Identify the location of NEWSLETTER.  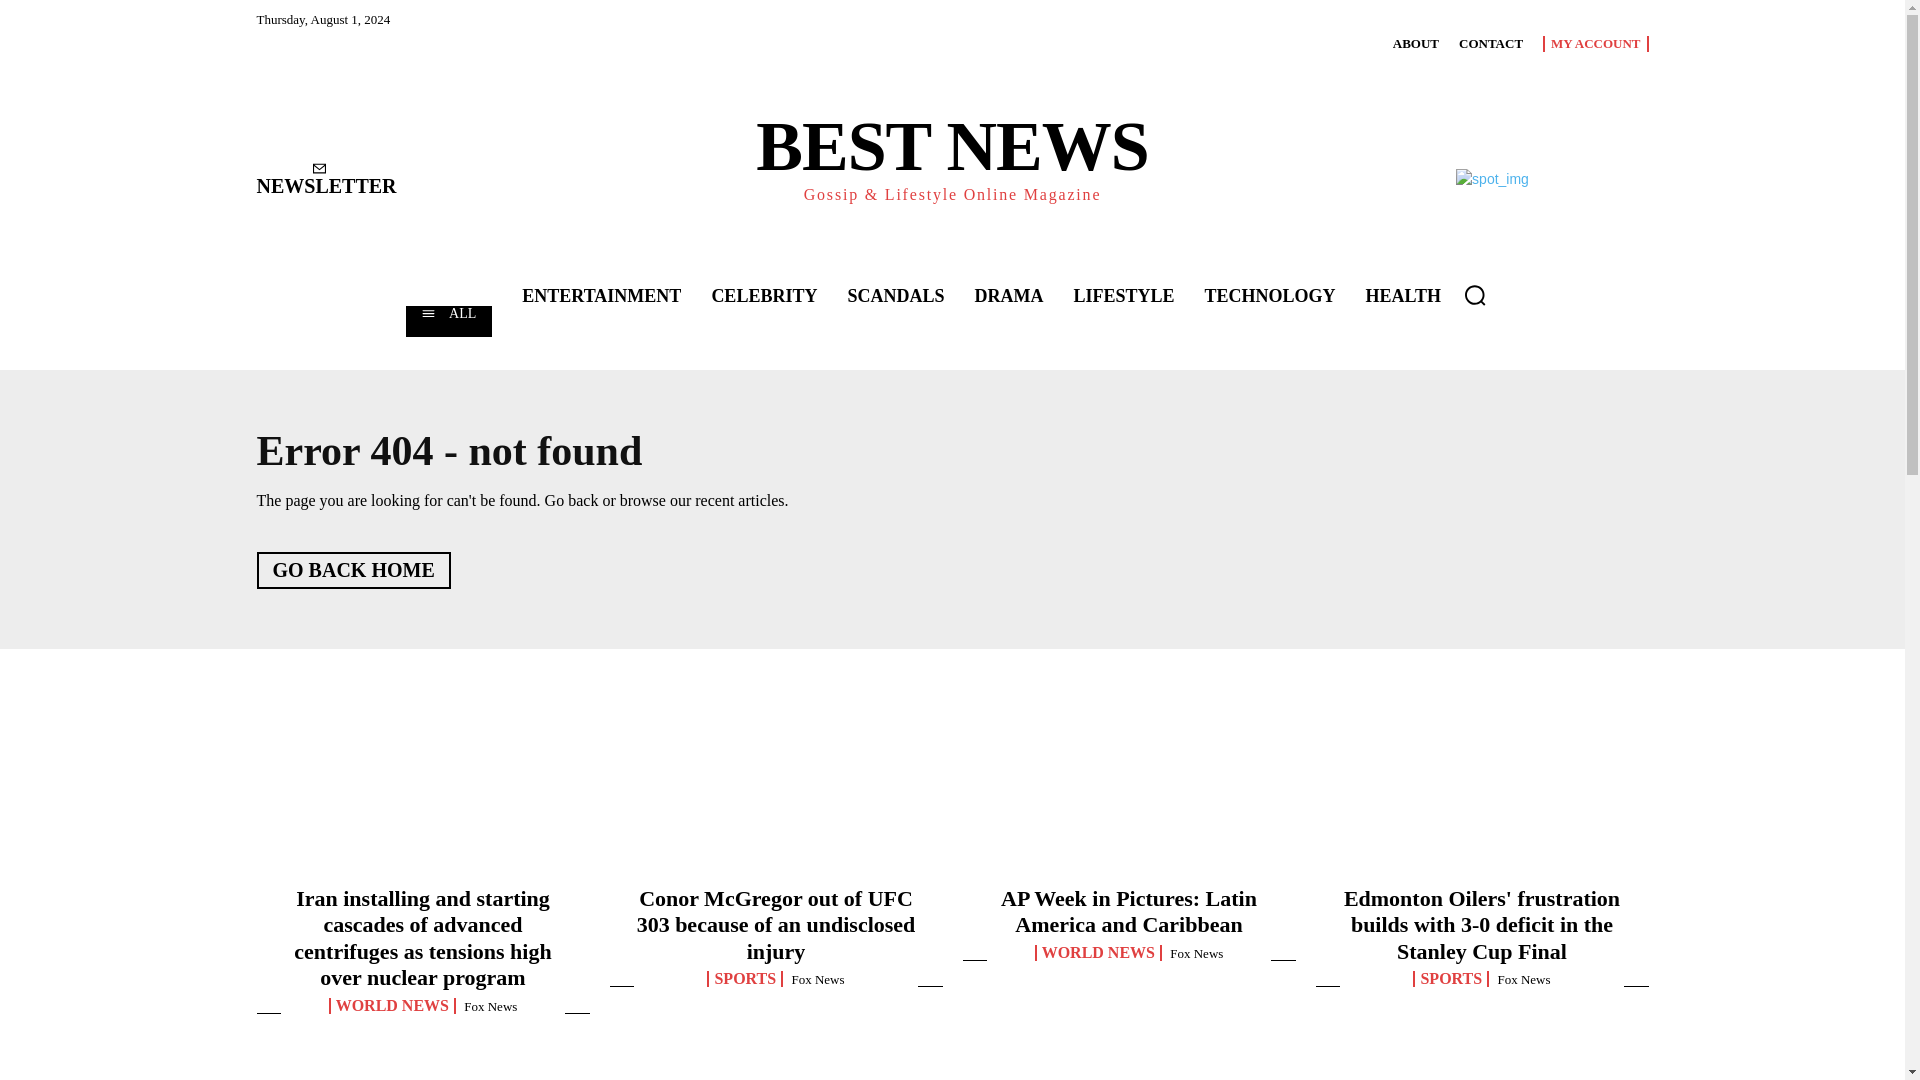
(325, 180).